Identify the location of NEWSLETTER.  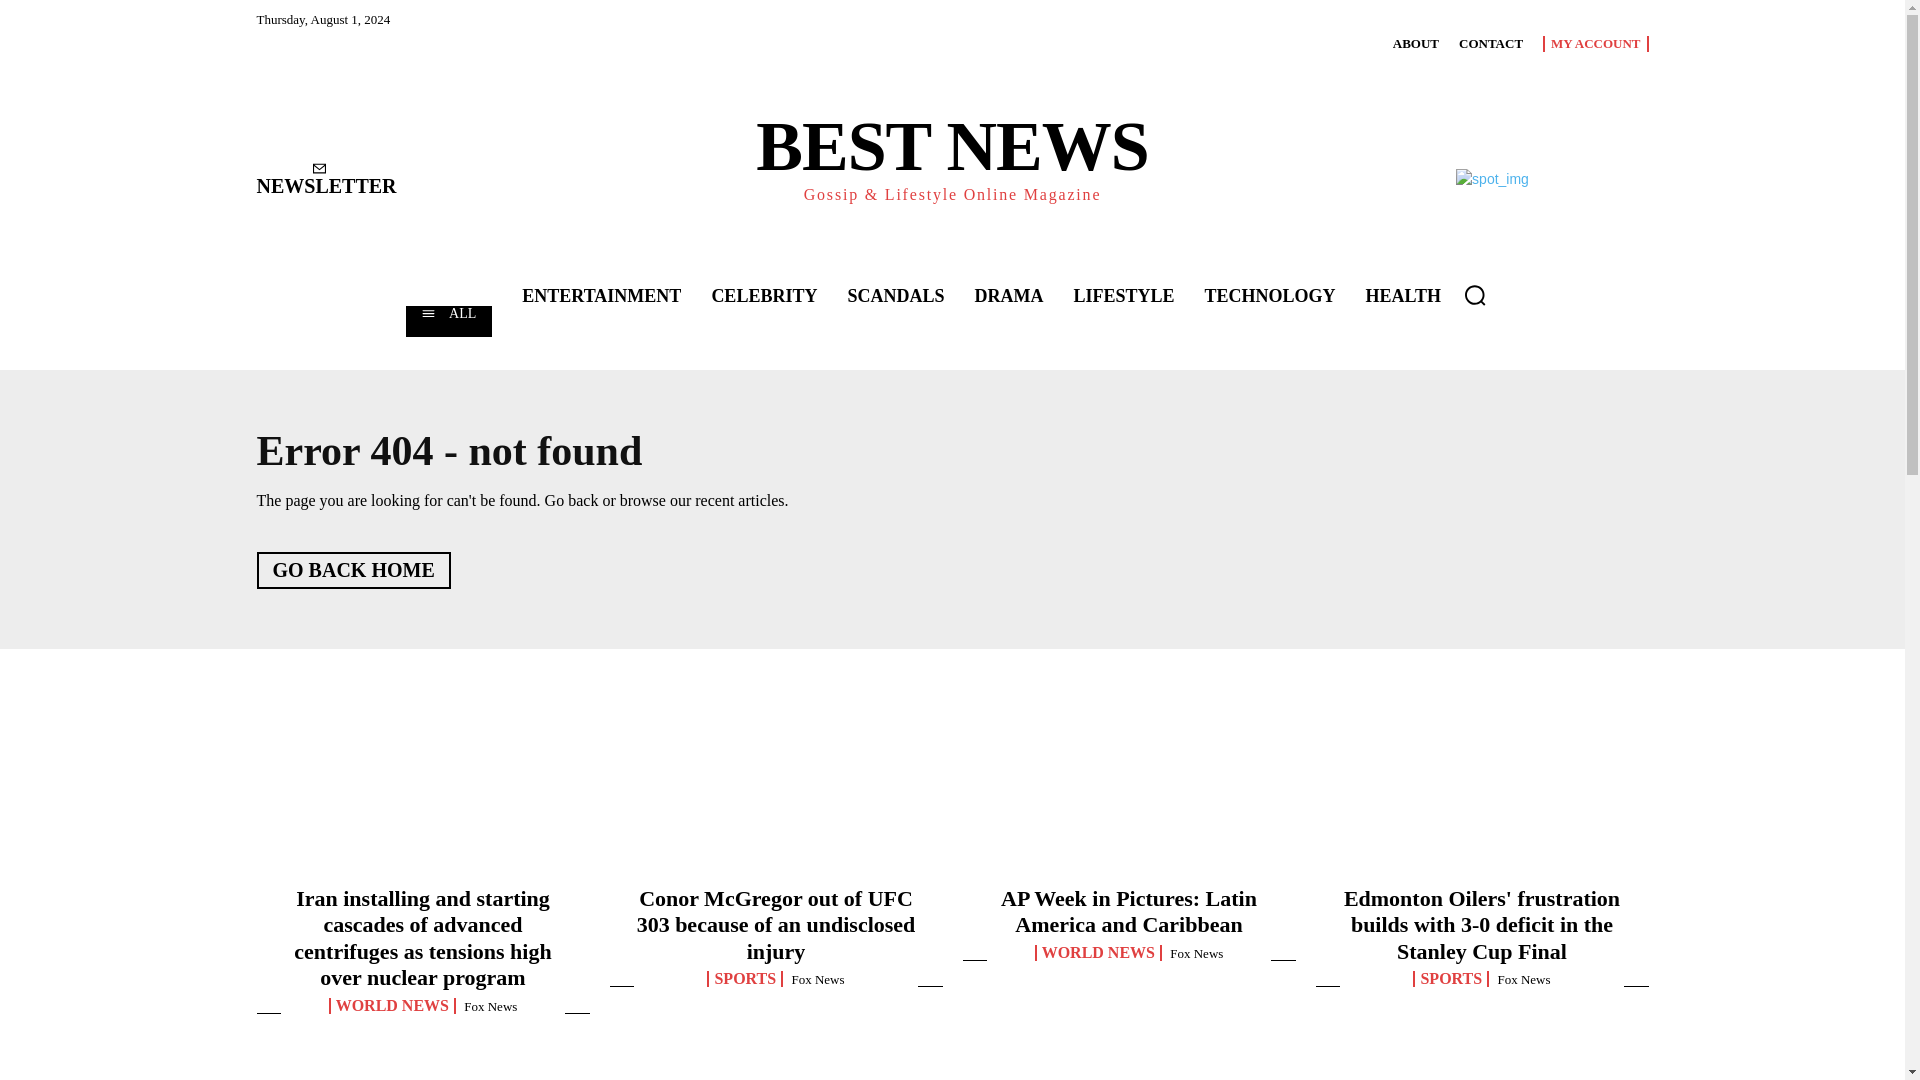
(325, 180).